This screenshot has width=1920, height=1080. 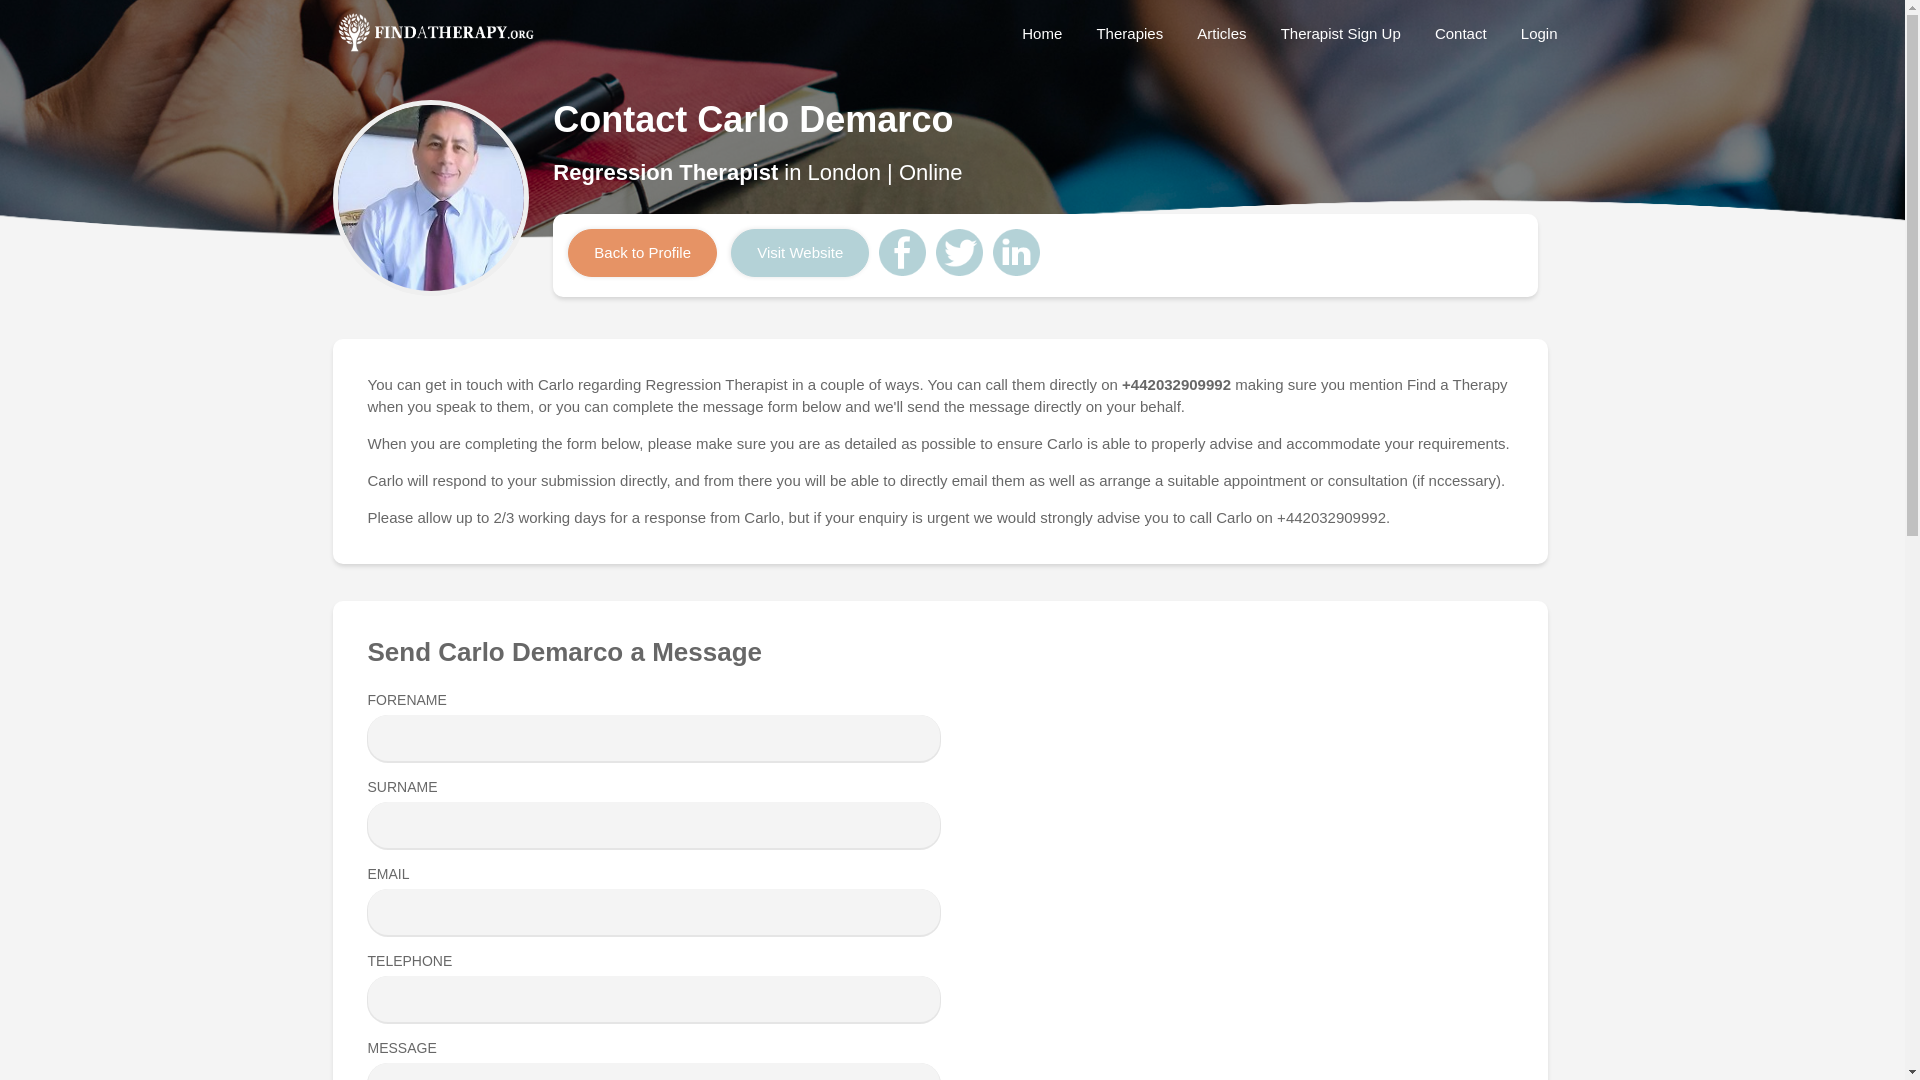 I want to click on Articles, so click(x=1222, y=33).